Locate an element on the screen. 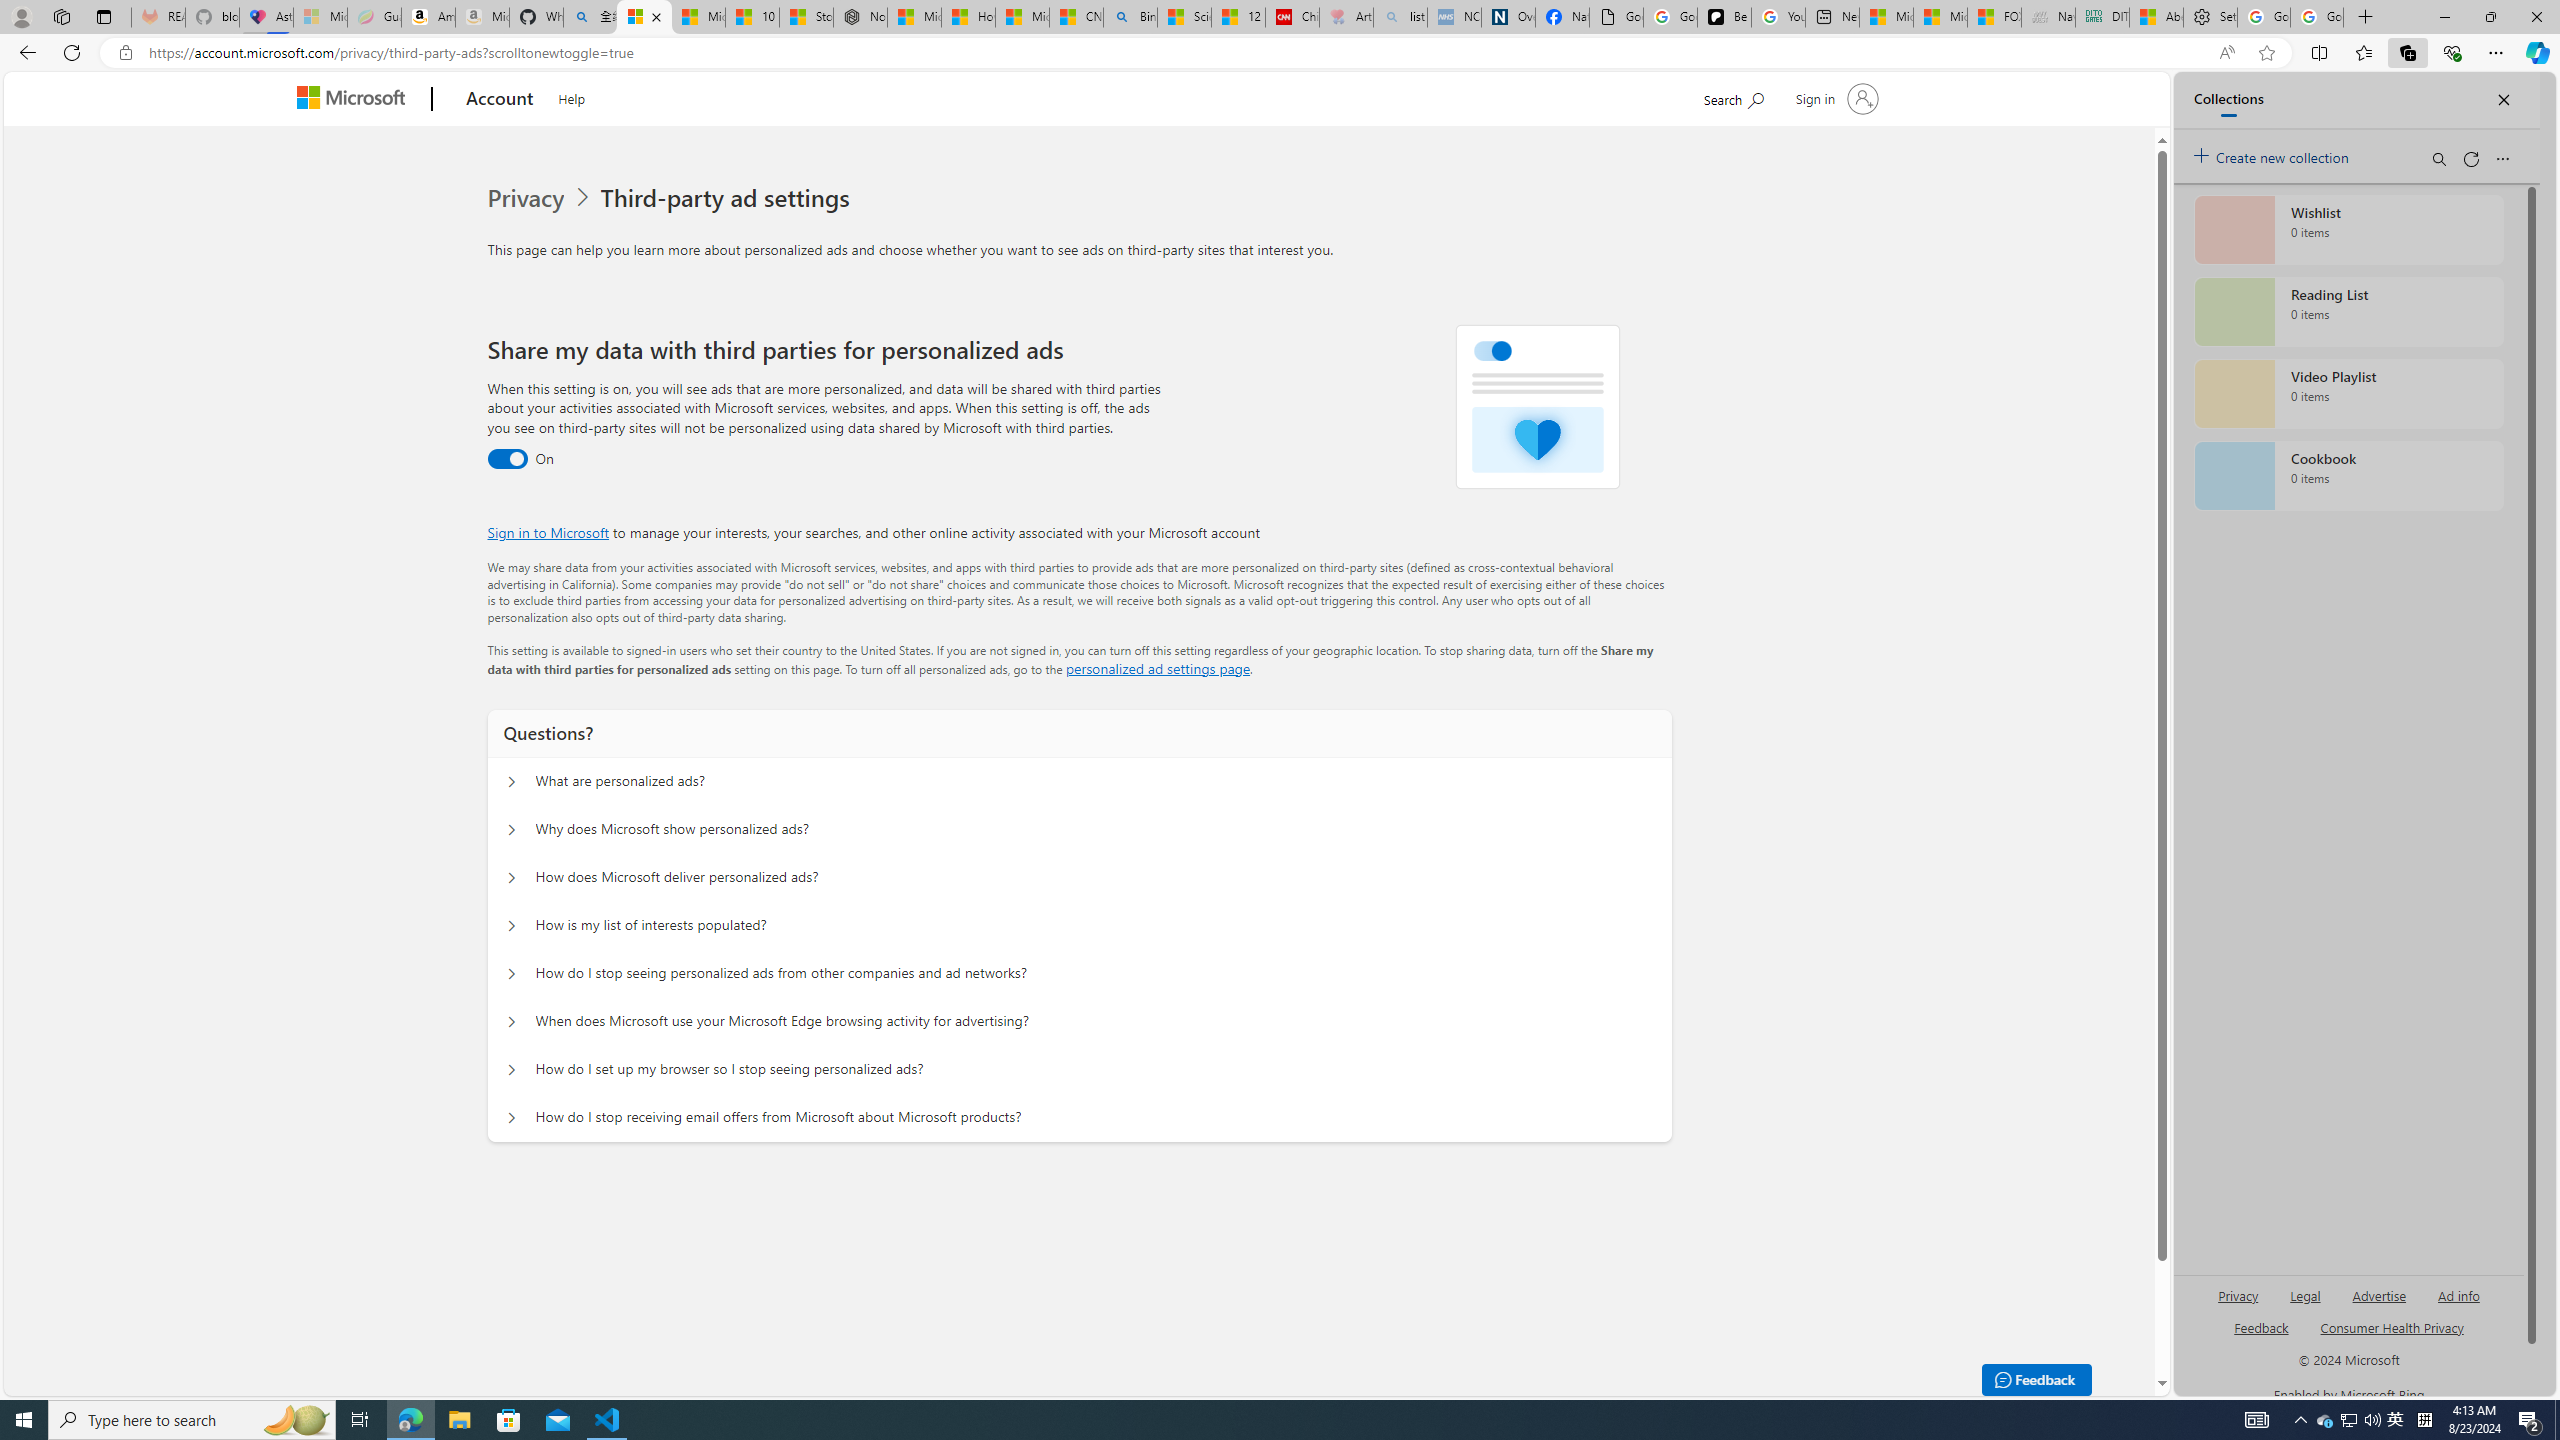 This screenshot has height=1440, width=2560. Split screen is located at coordinates (2318, 52).